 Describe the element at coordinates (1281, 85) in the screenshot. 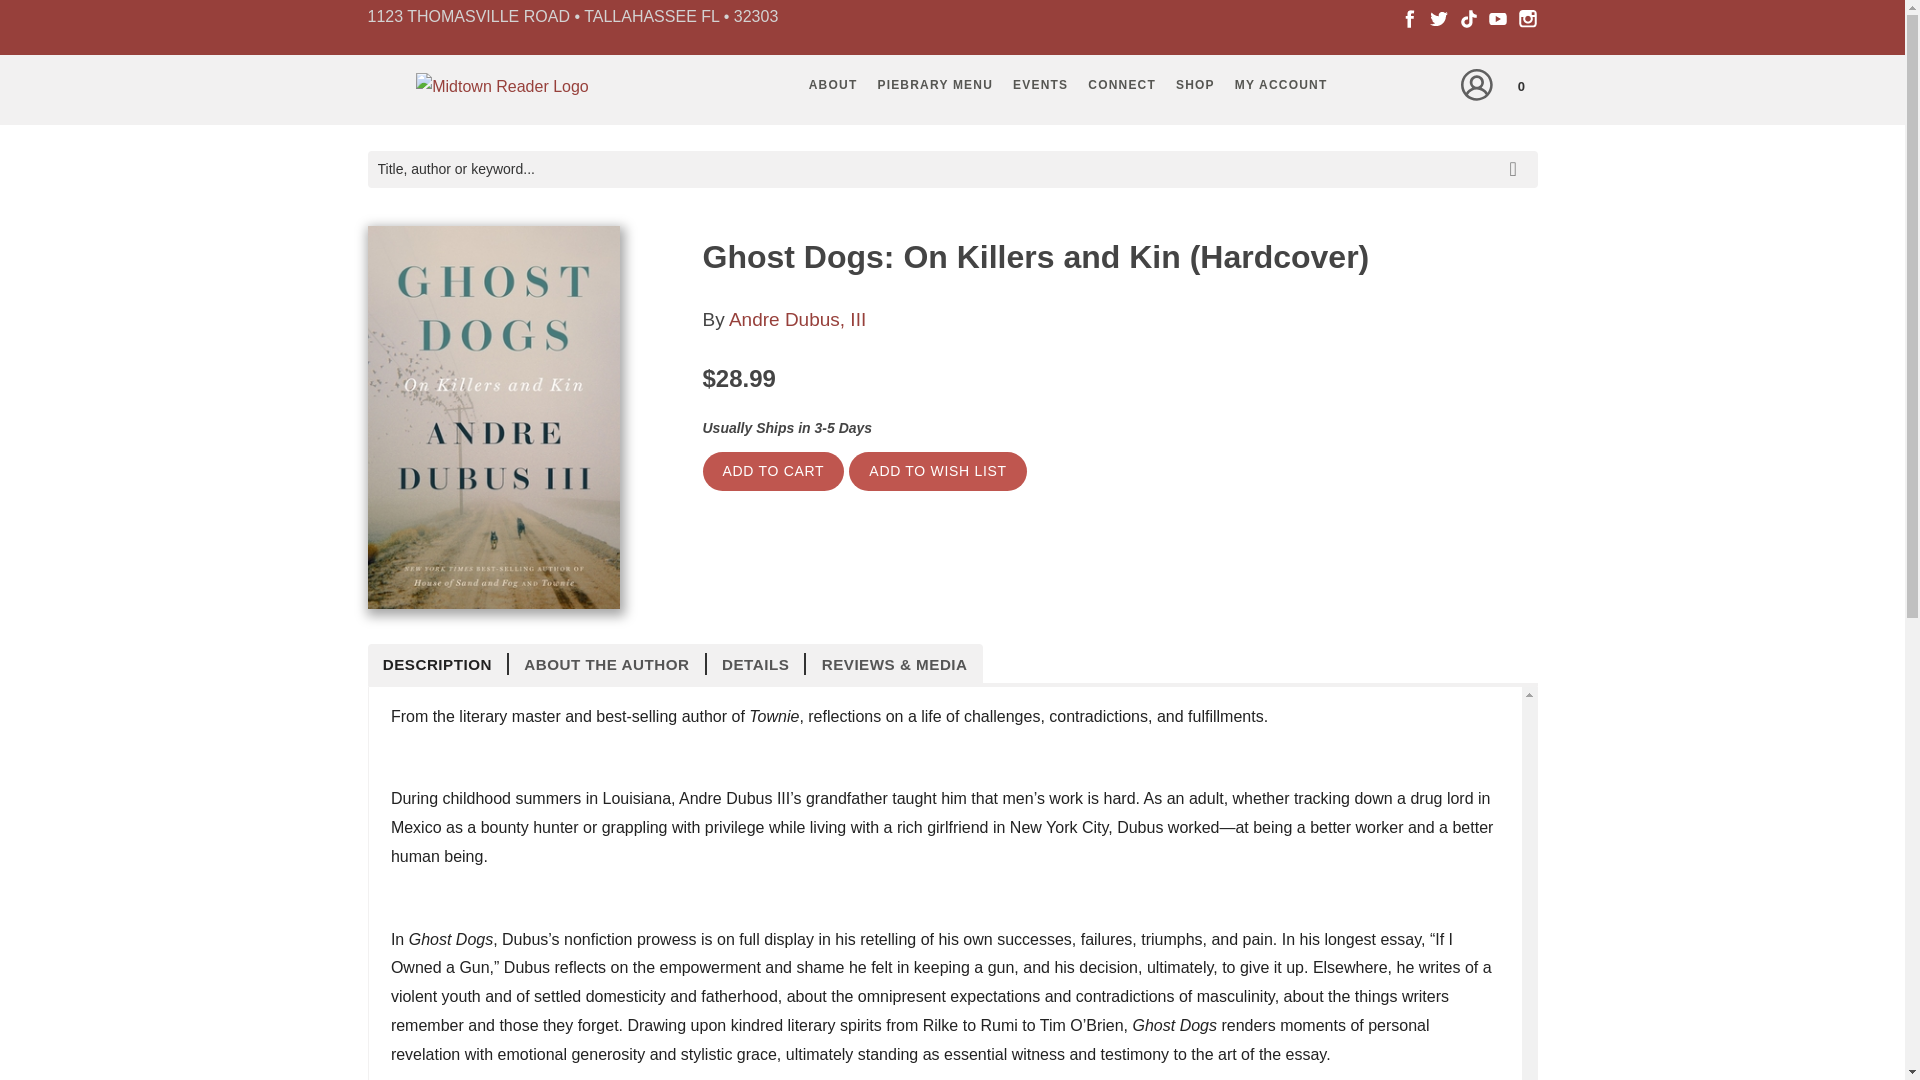

I see `MY ACCOUNT` at that location.